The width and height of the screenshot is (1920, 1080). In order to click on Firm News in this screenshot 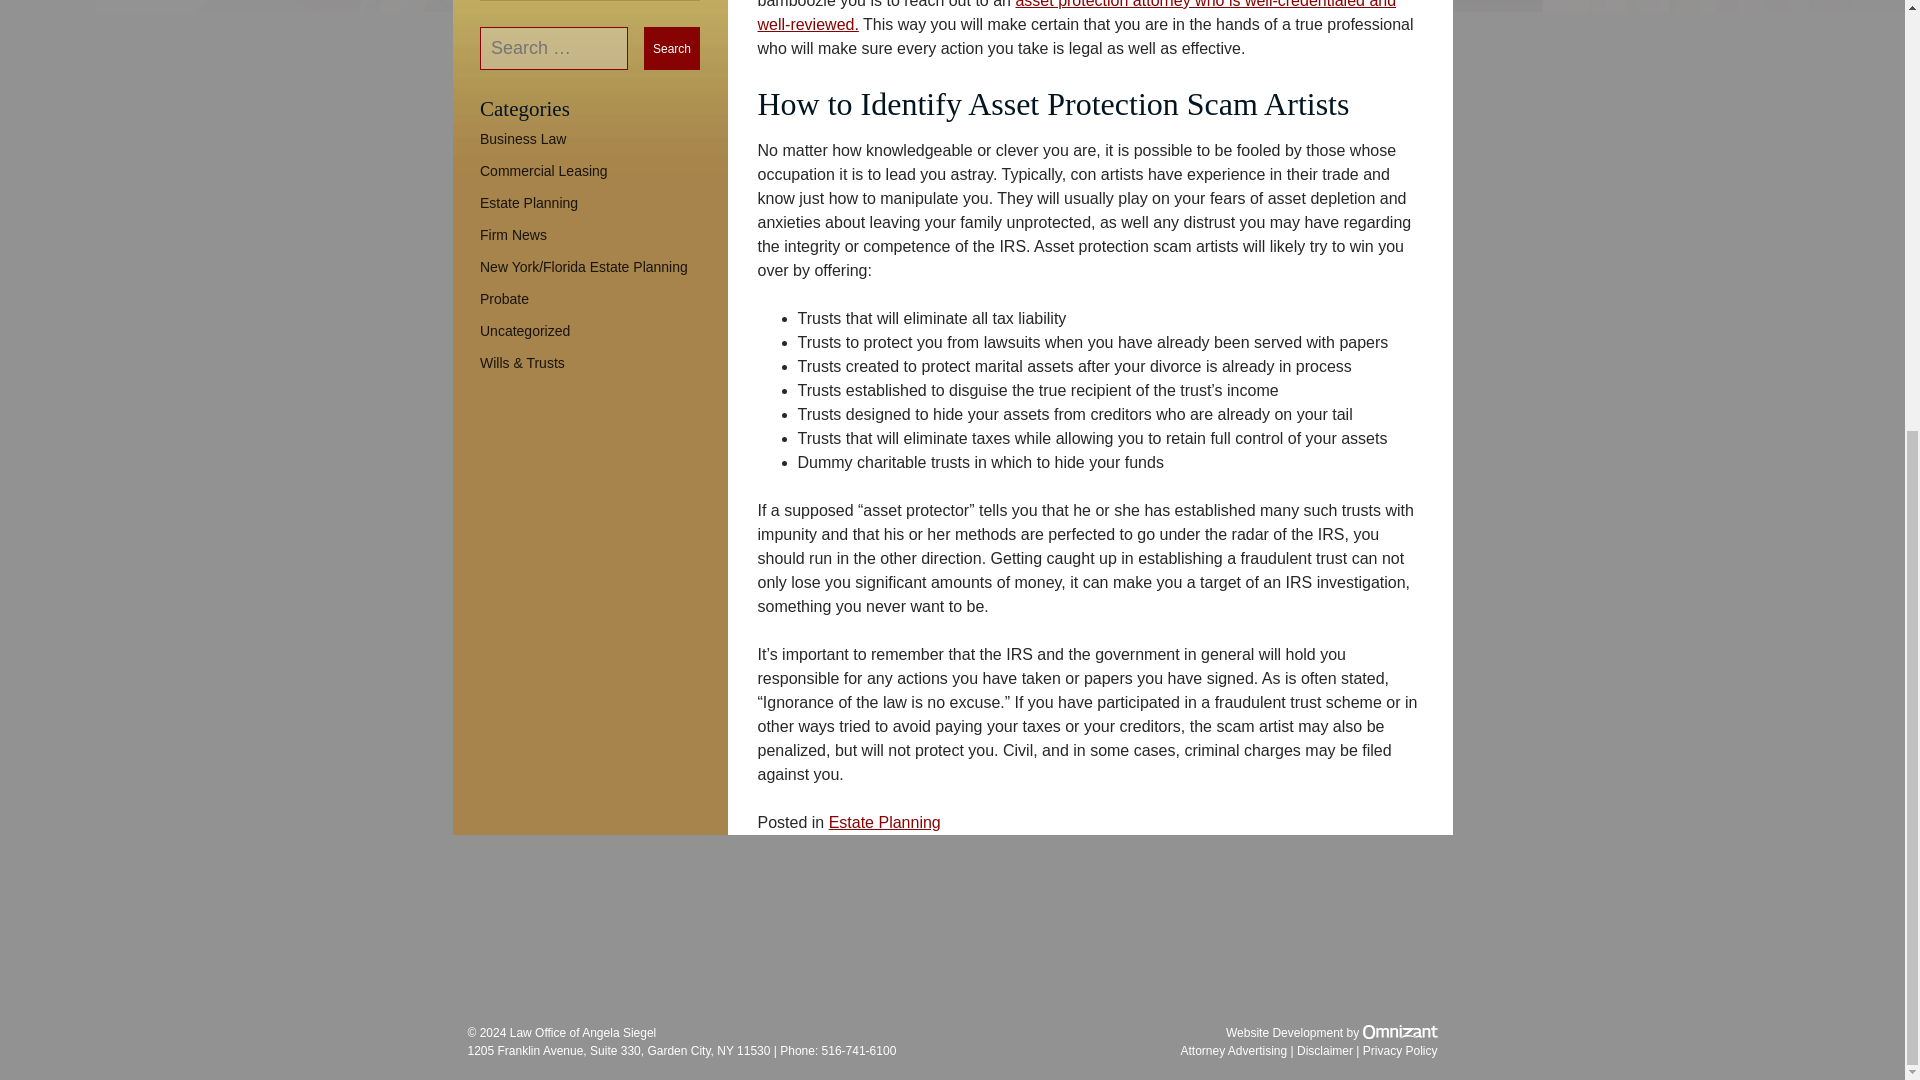, I will do `click(514, 234)`.